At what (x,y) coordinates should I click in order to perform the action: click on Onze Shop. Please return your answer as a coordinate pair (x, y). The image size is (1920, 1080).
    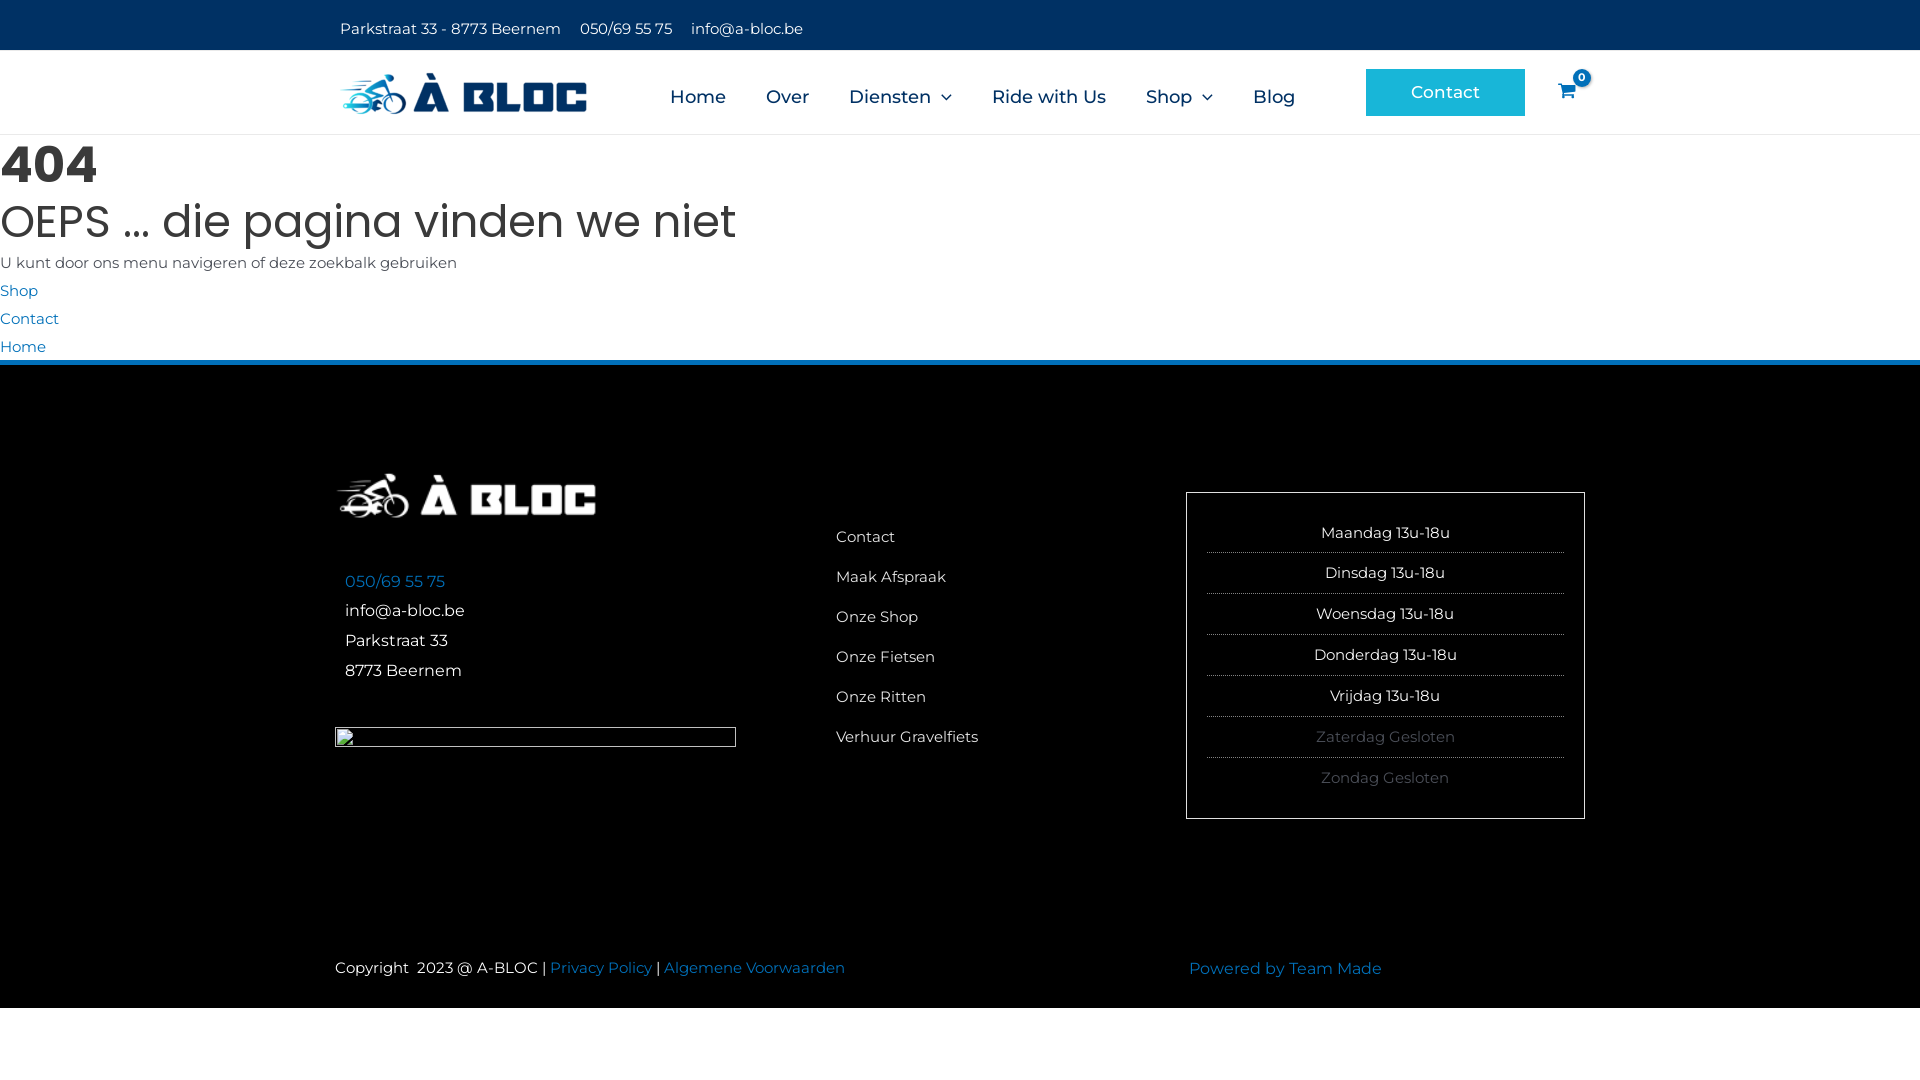
    Looking at the image, I should click on (877, 623).